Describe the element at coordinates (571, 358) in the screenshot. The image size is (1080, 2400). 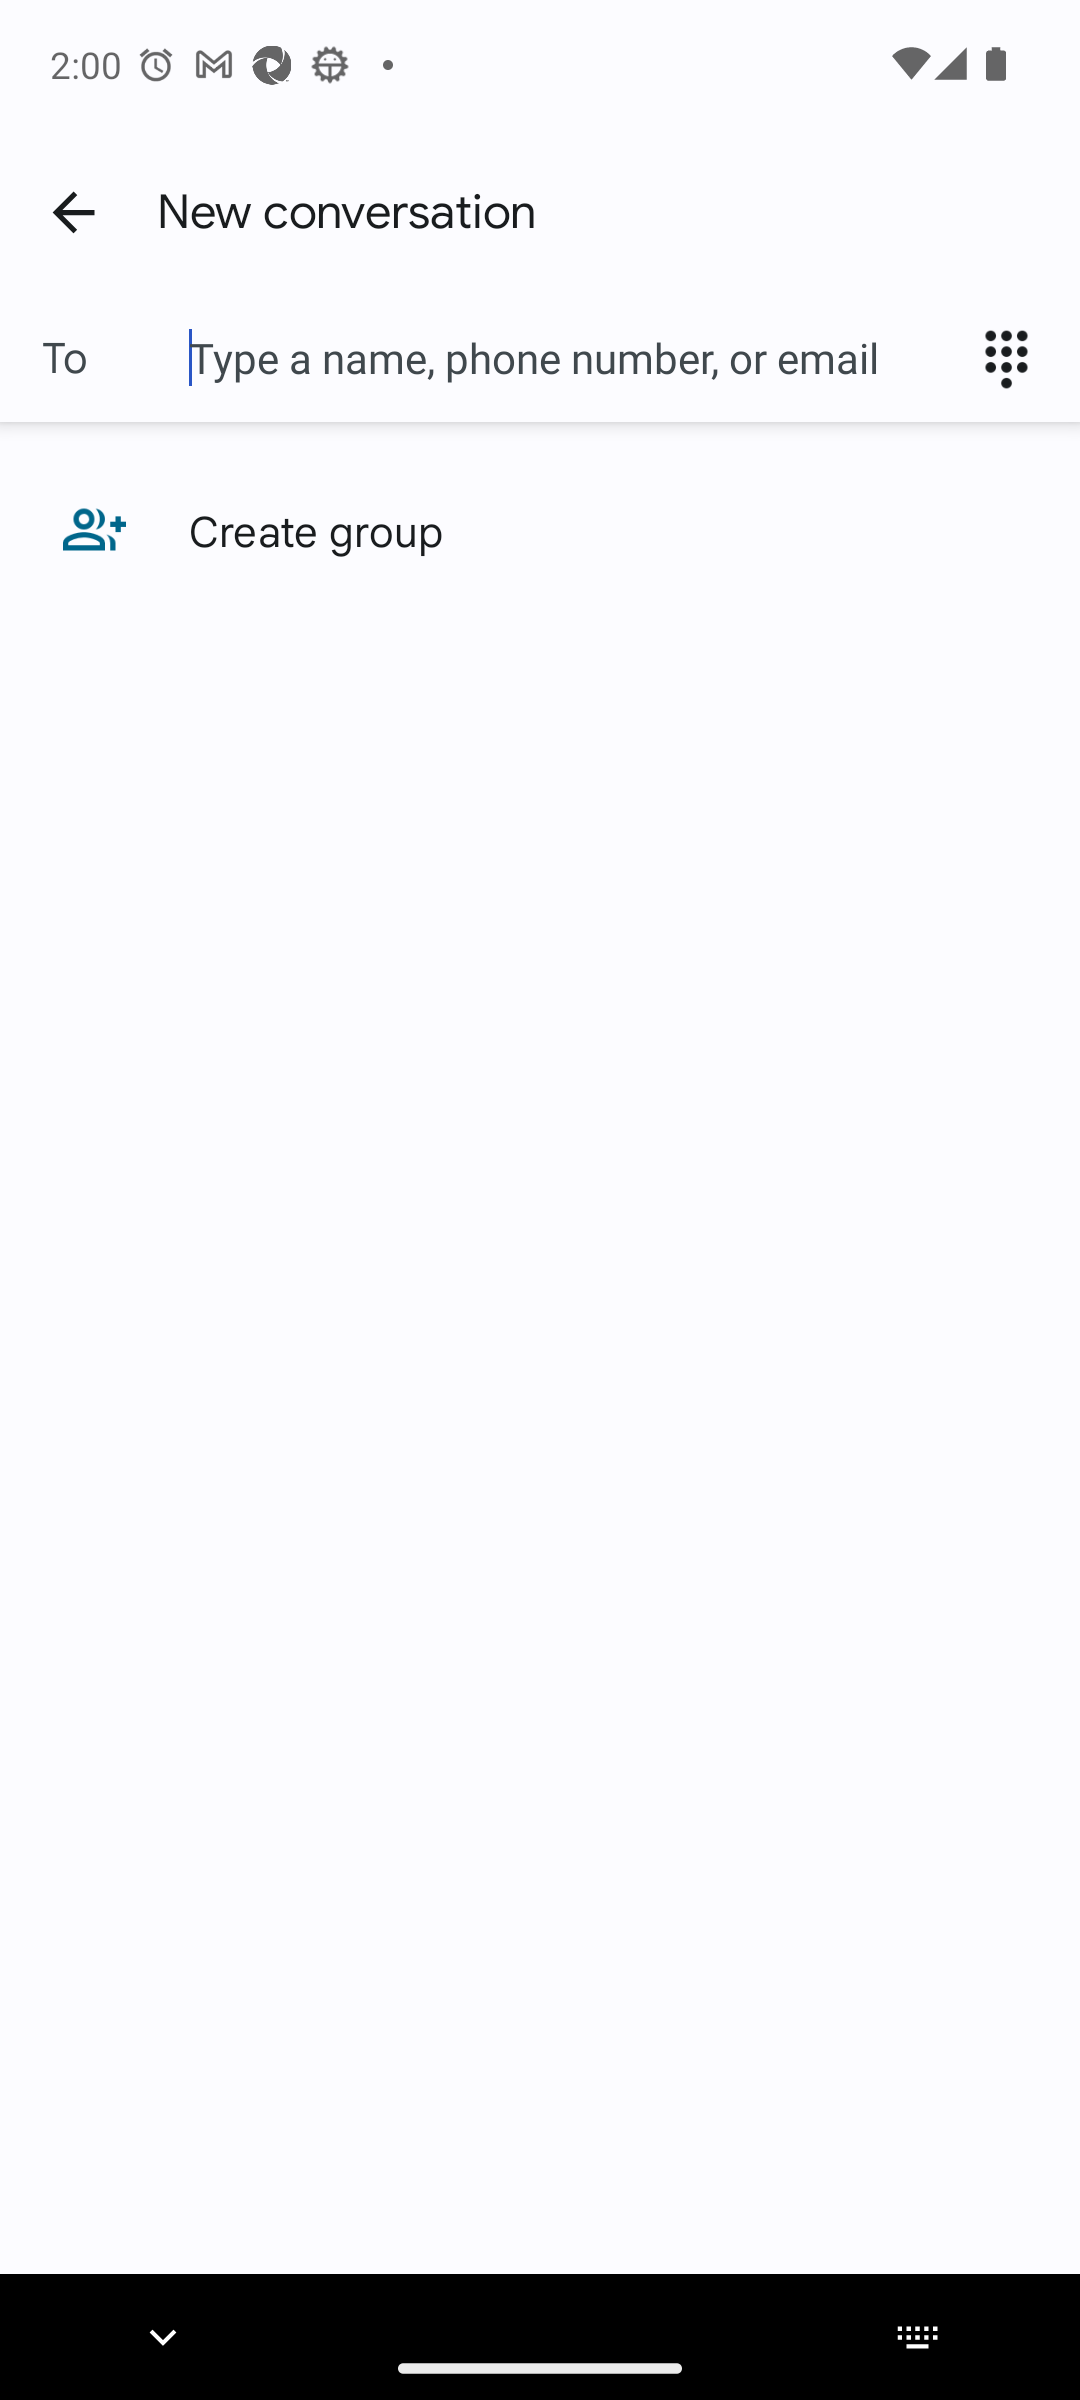
I see `Type a name, phone number, or email` at that location.